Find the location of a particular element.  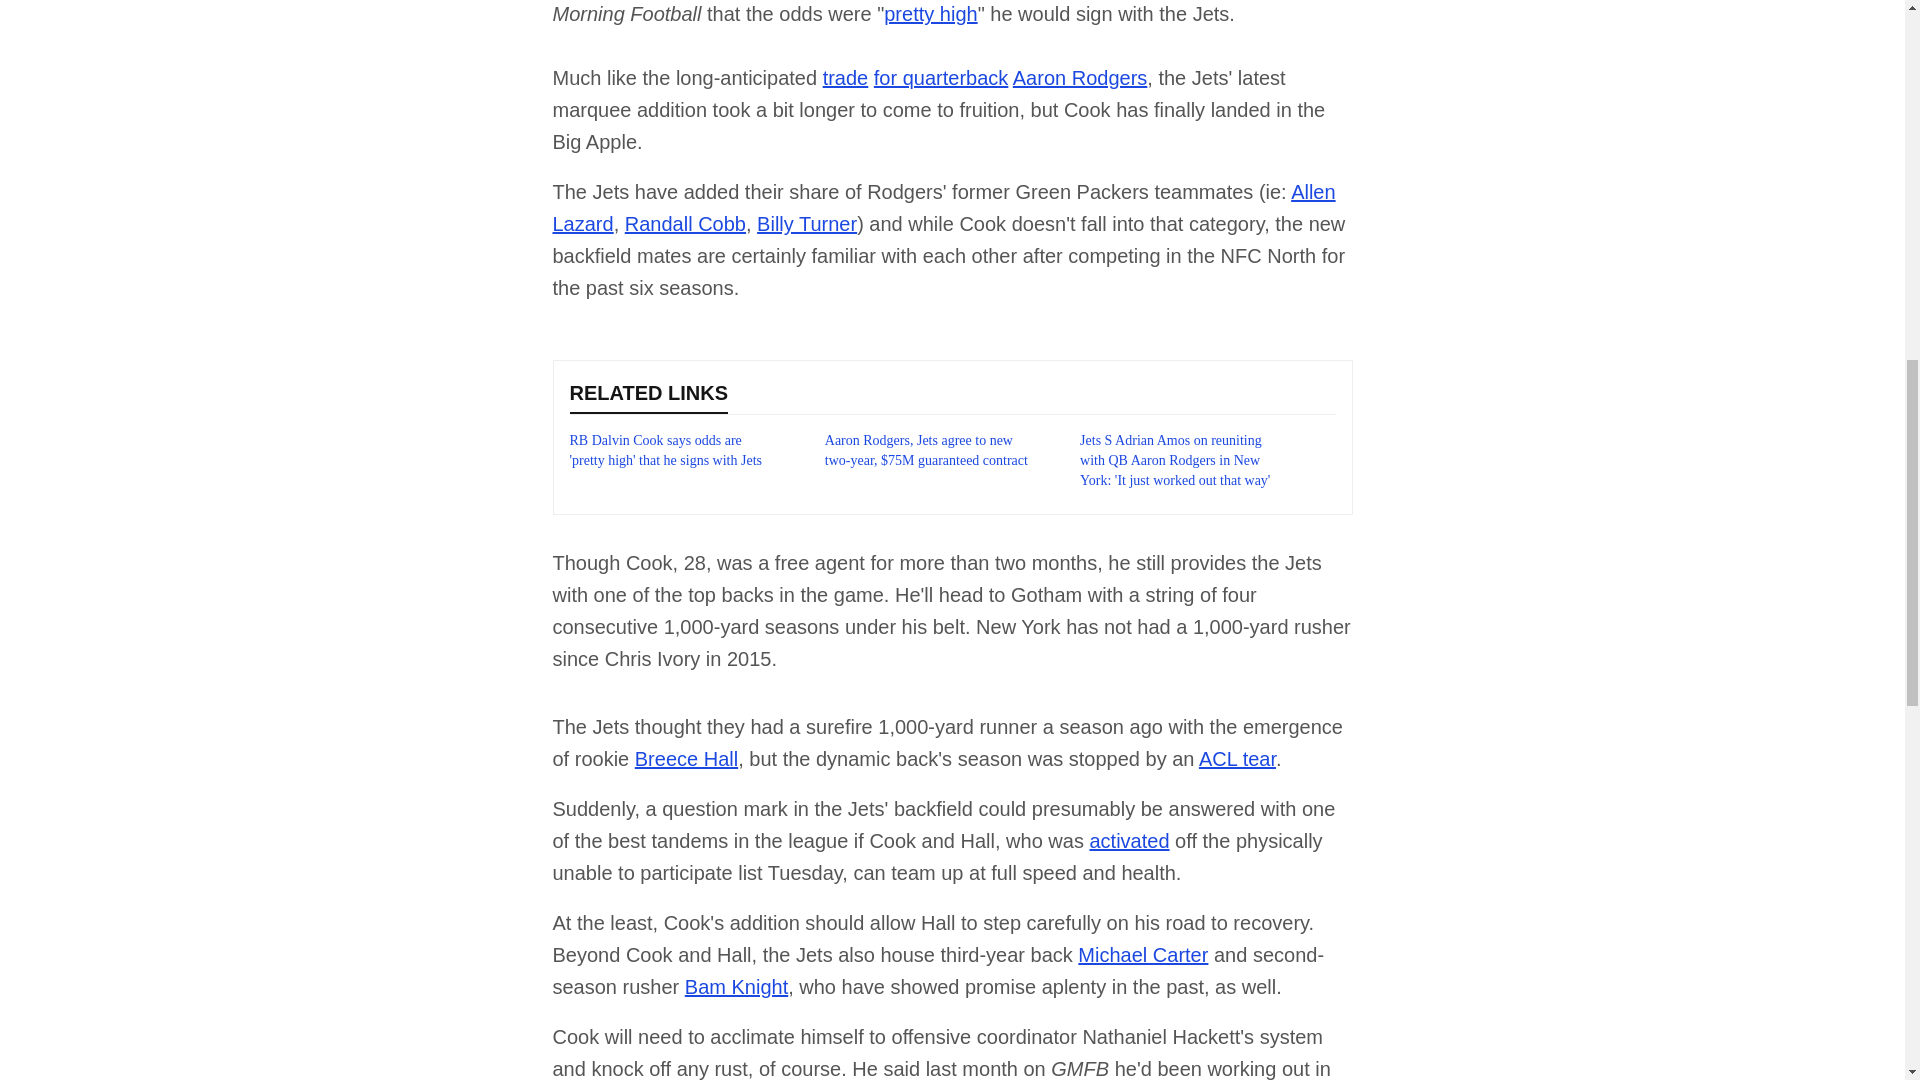

Allen Lazard is located at coordinates (943, 208).